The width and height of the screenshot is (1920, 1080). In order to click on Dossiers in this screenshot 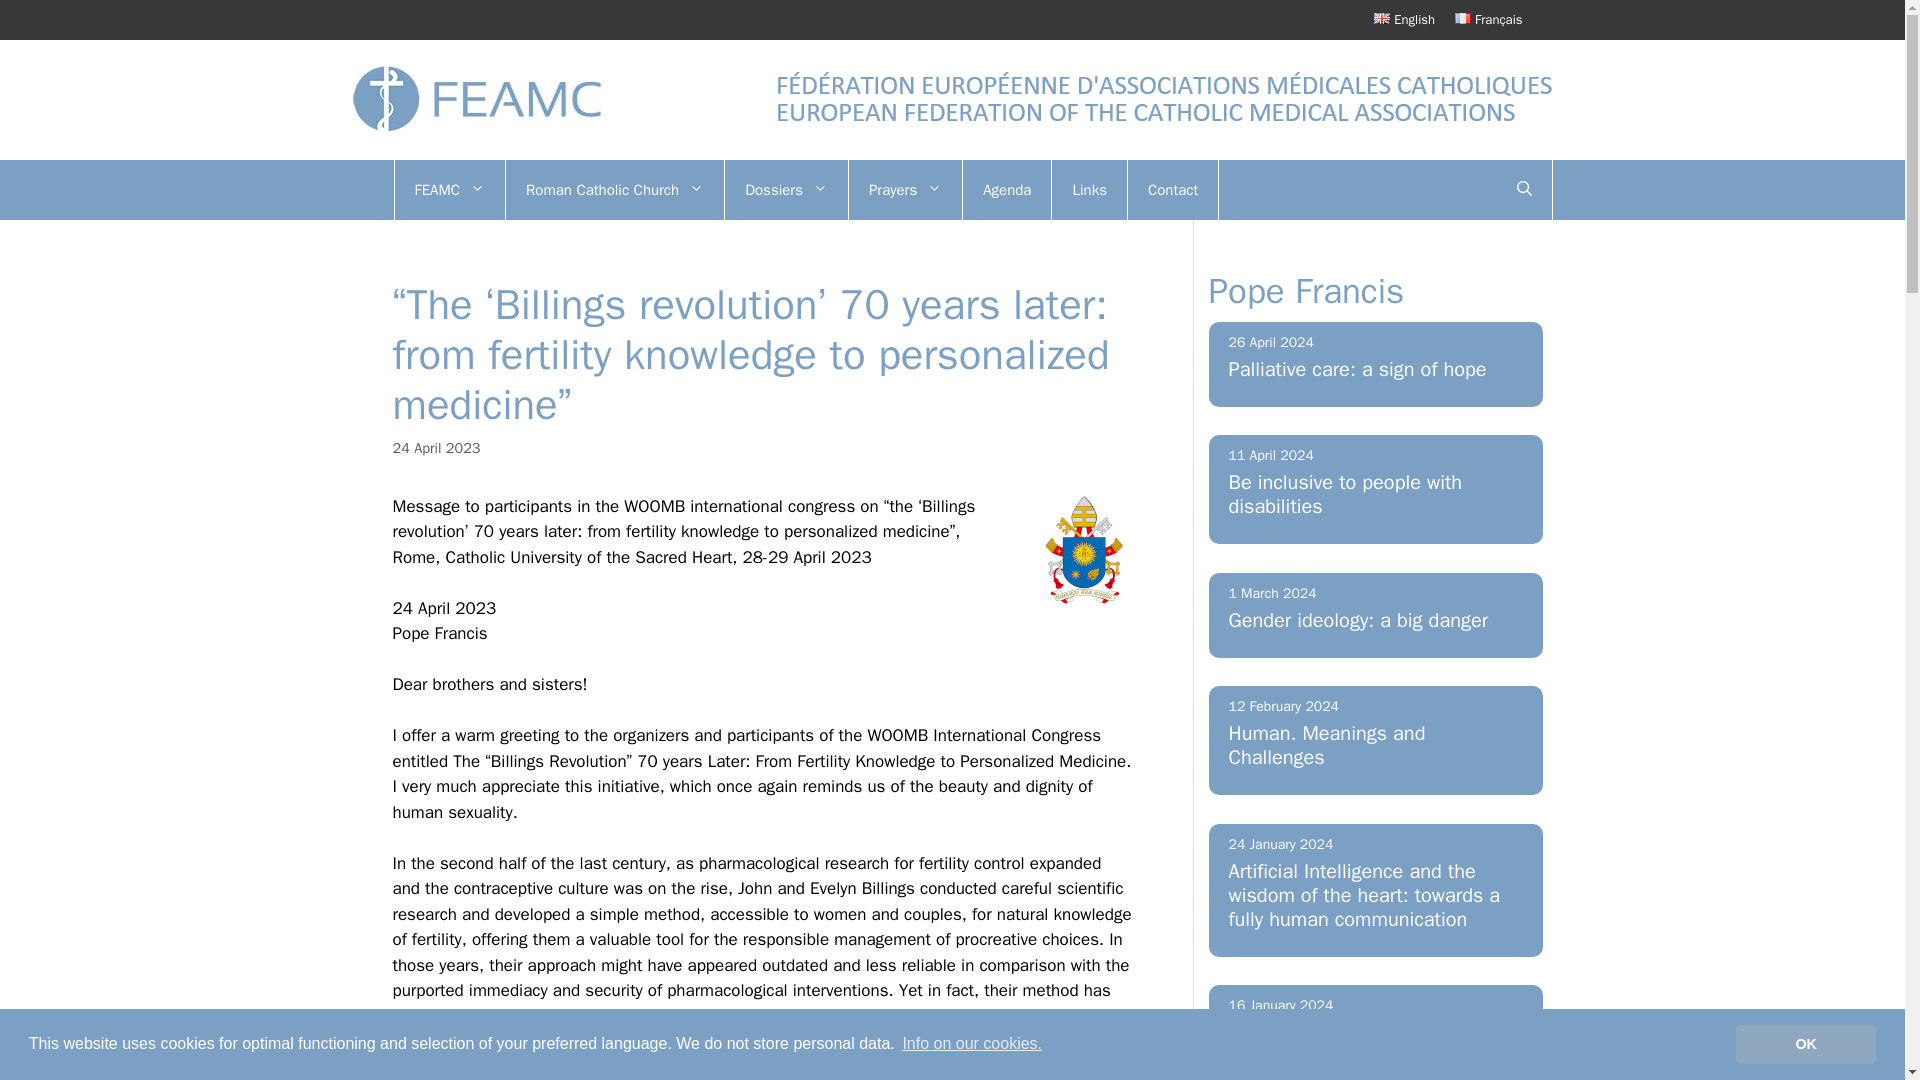, I will do `click(786, 190)`.